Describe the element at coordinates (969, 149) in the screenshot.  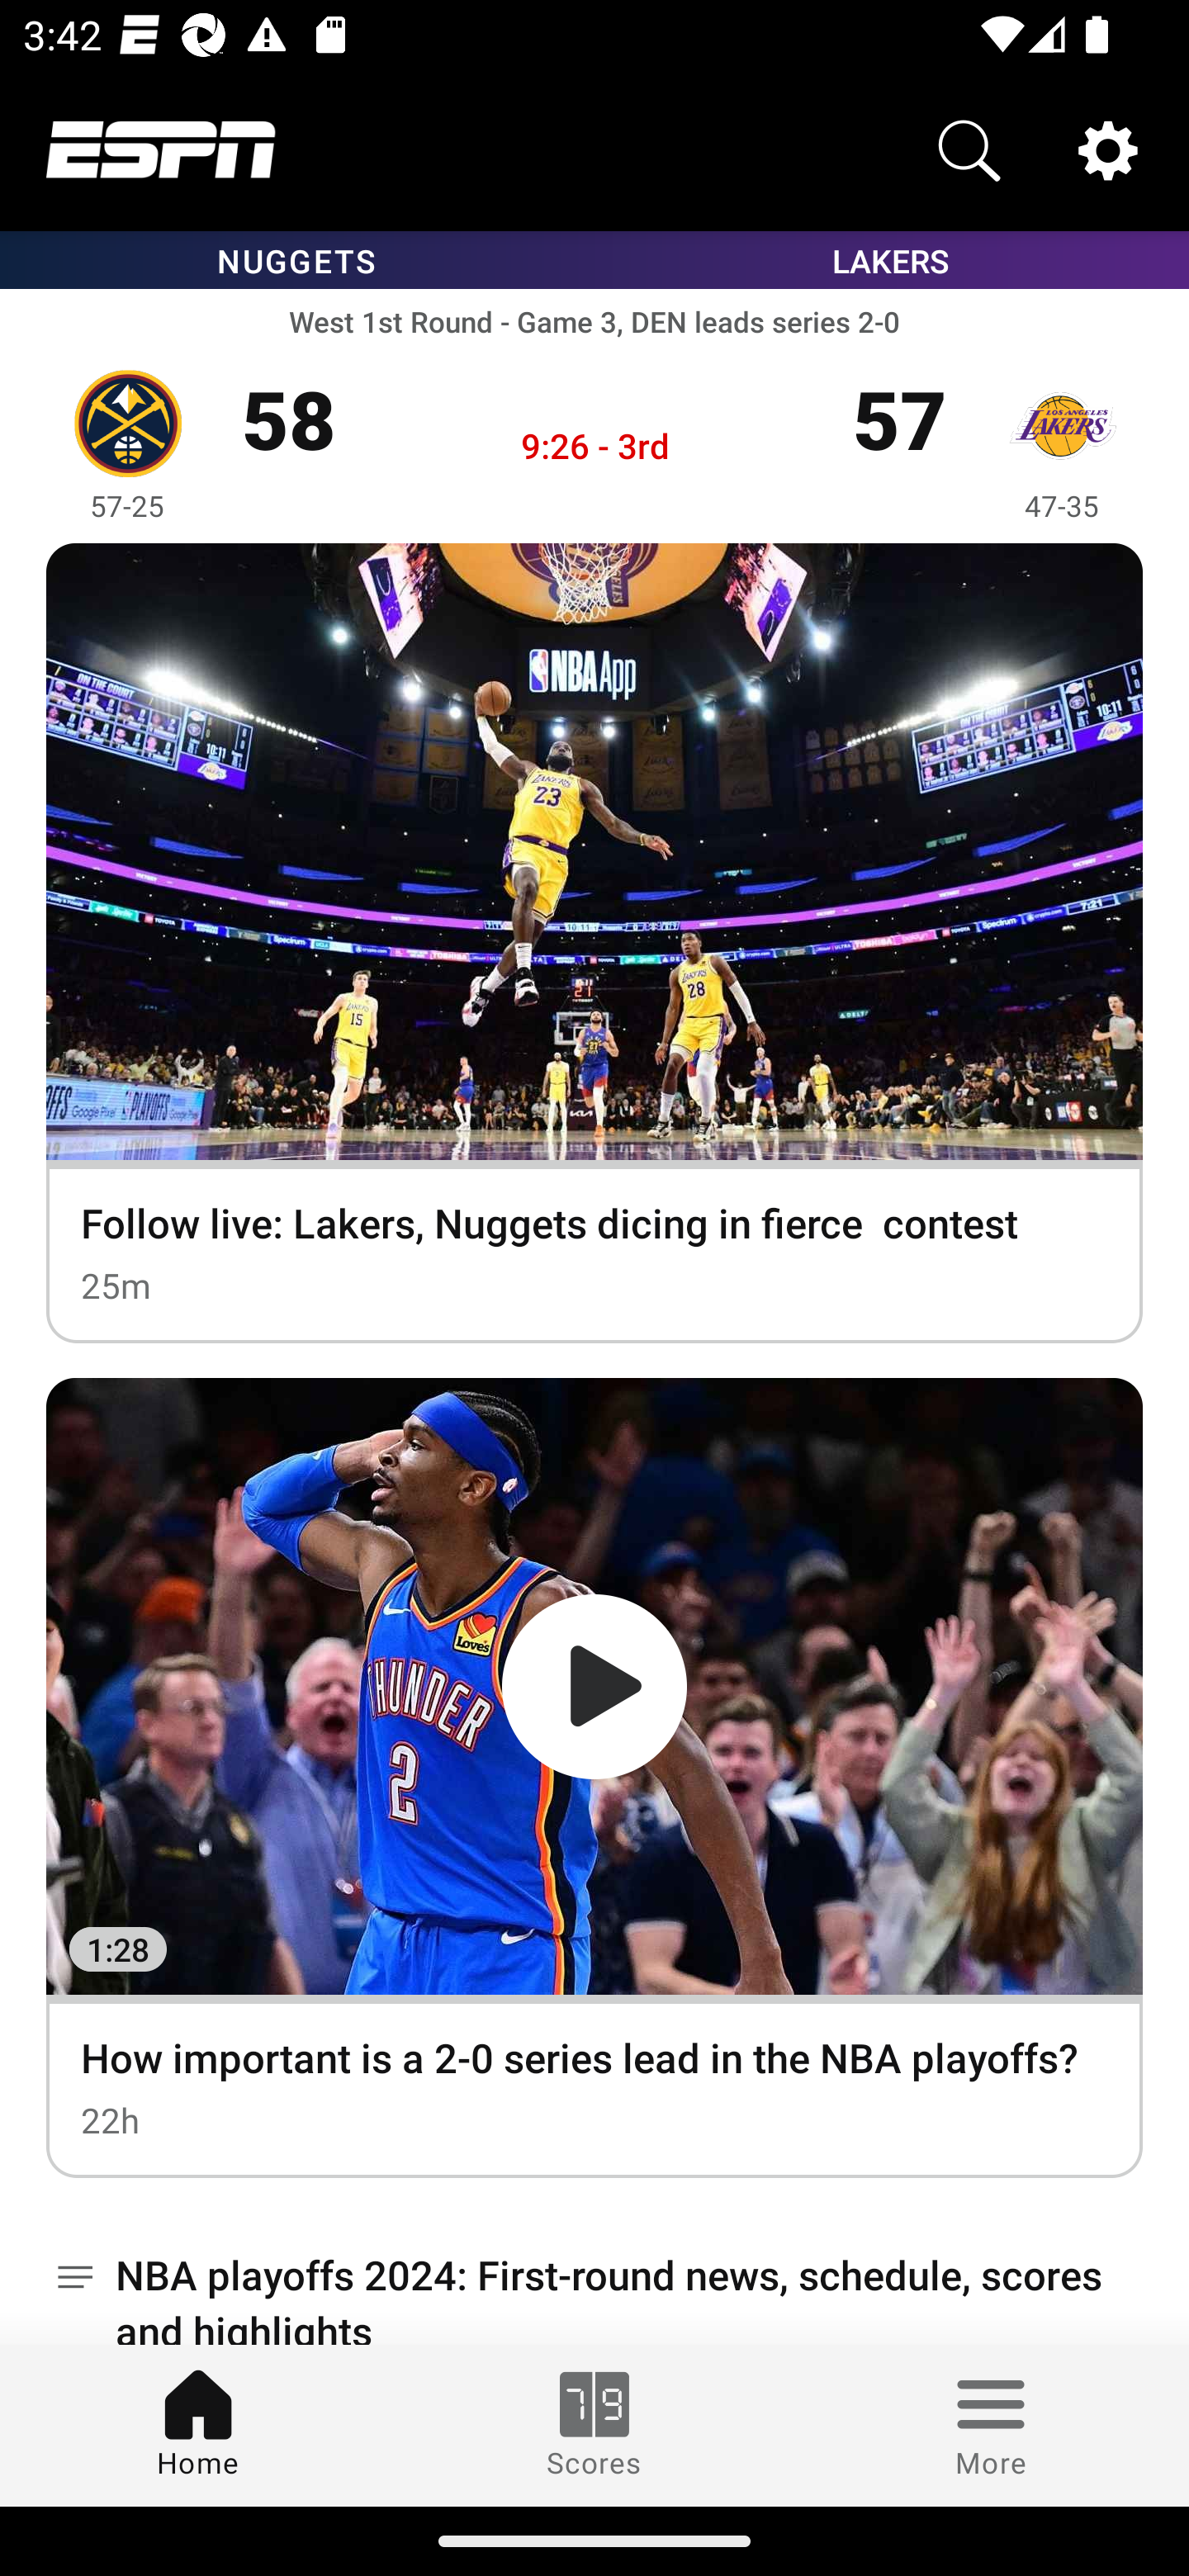
I see `Search` at that location.